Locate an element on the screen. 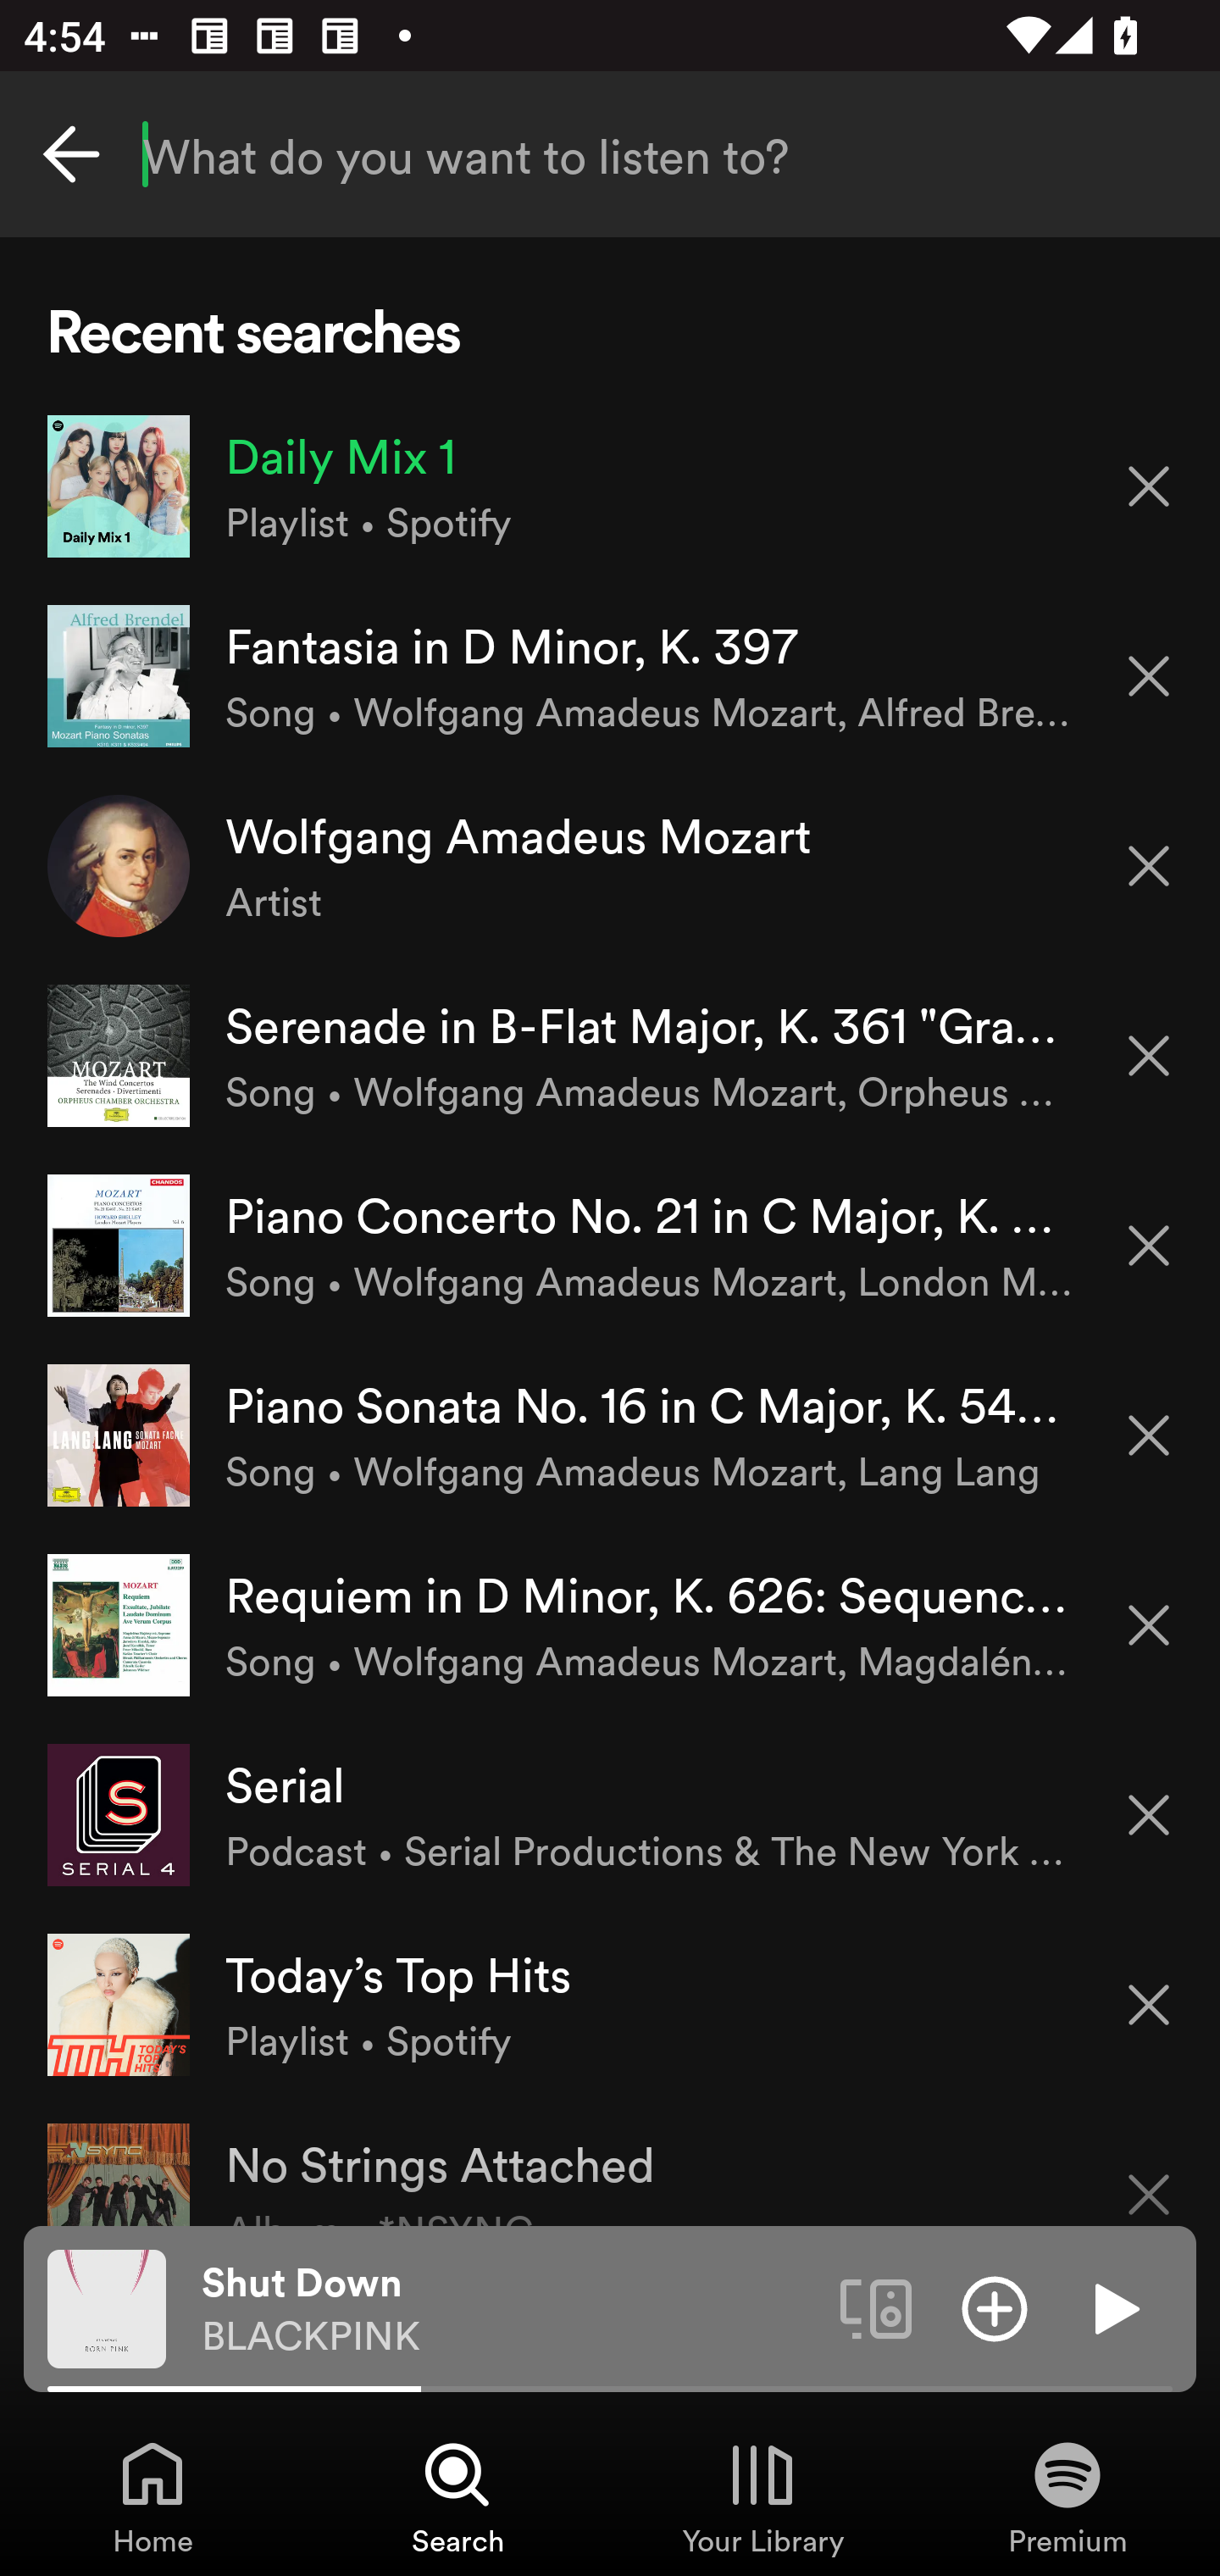 The height and width of the screenshot is (2576, 1220). Remove is located at coordinates (1149, 866).